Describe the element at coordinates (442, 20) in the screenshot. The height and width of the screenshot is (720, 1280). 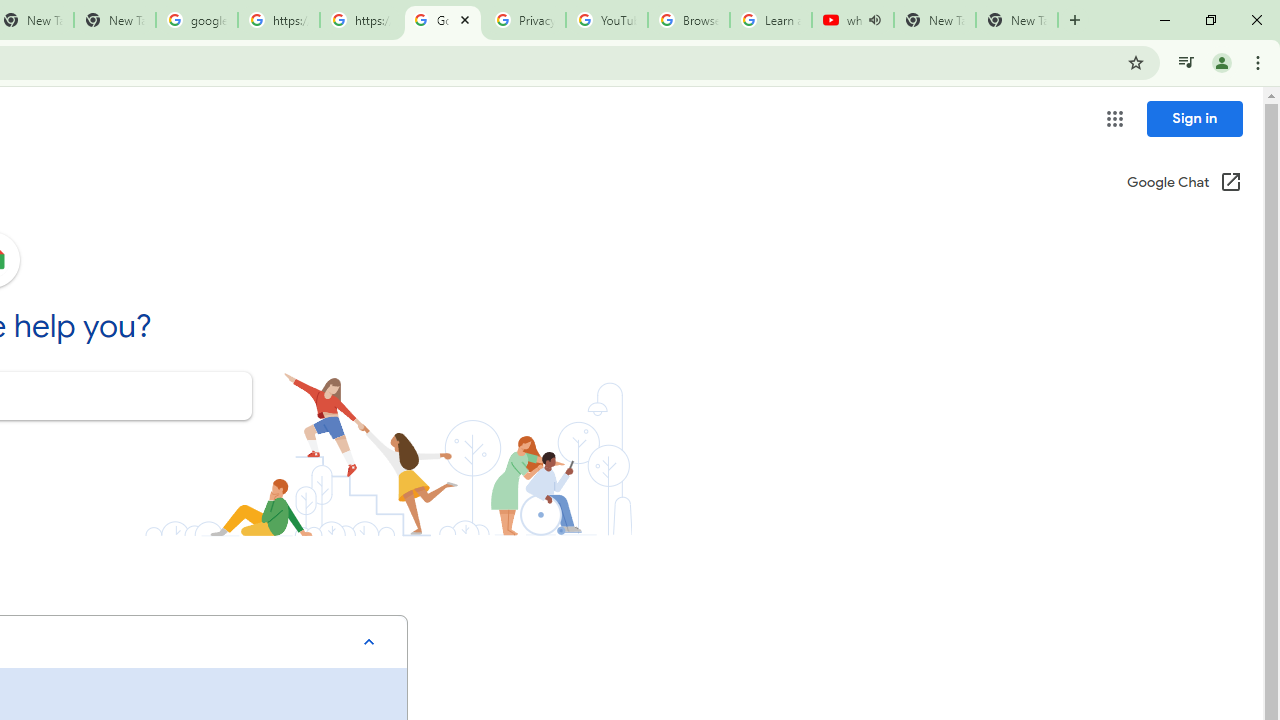
I see `Google Chat Help` at that location.